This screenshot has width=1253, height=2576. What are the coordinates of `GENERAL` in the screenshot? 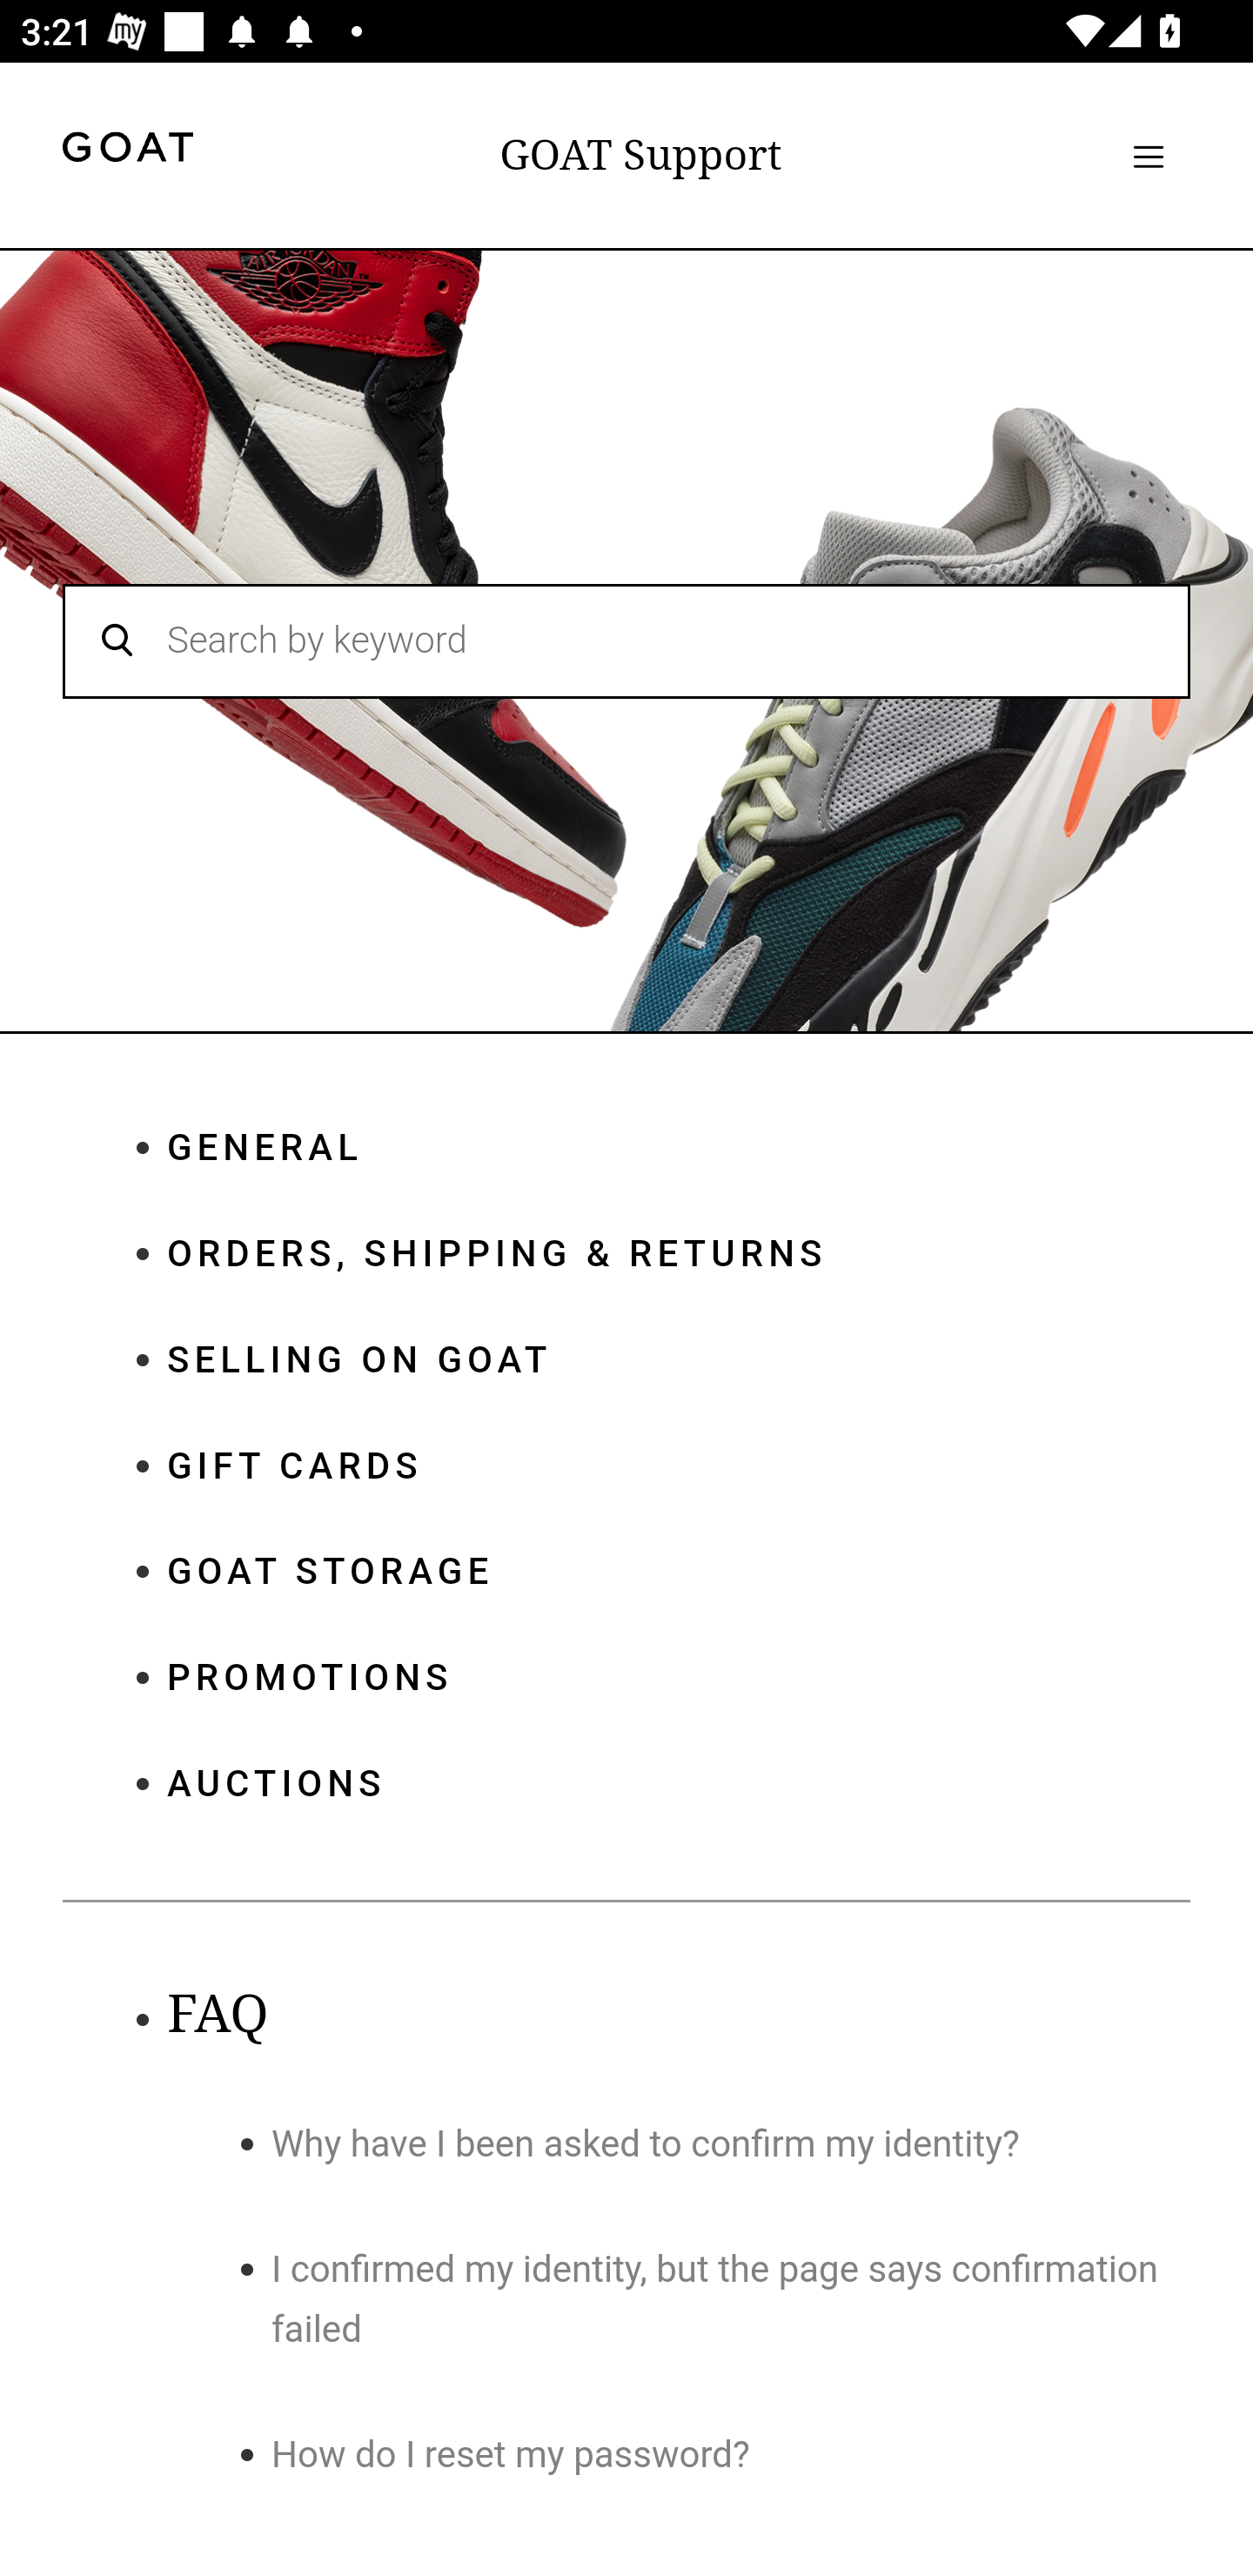 It's located at (679, 1149).